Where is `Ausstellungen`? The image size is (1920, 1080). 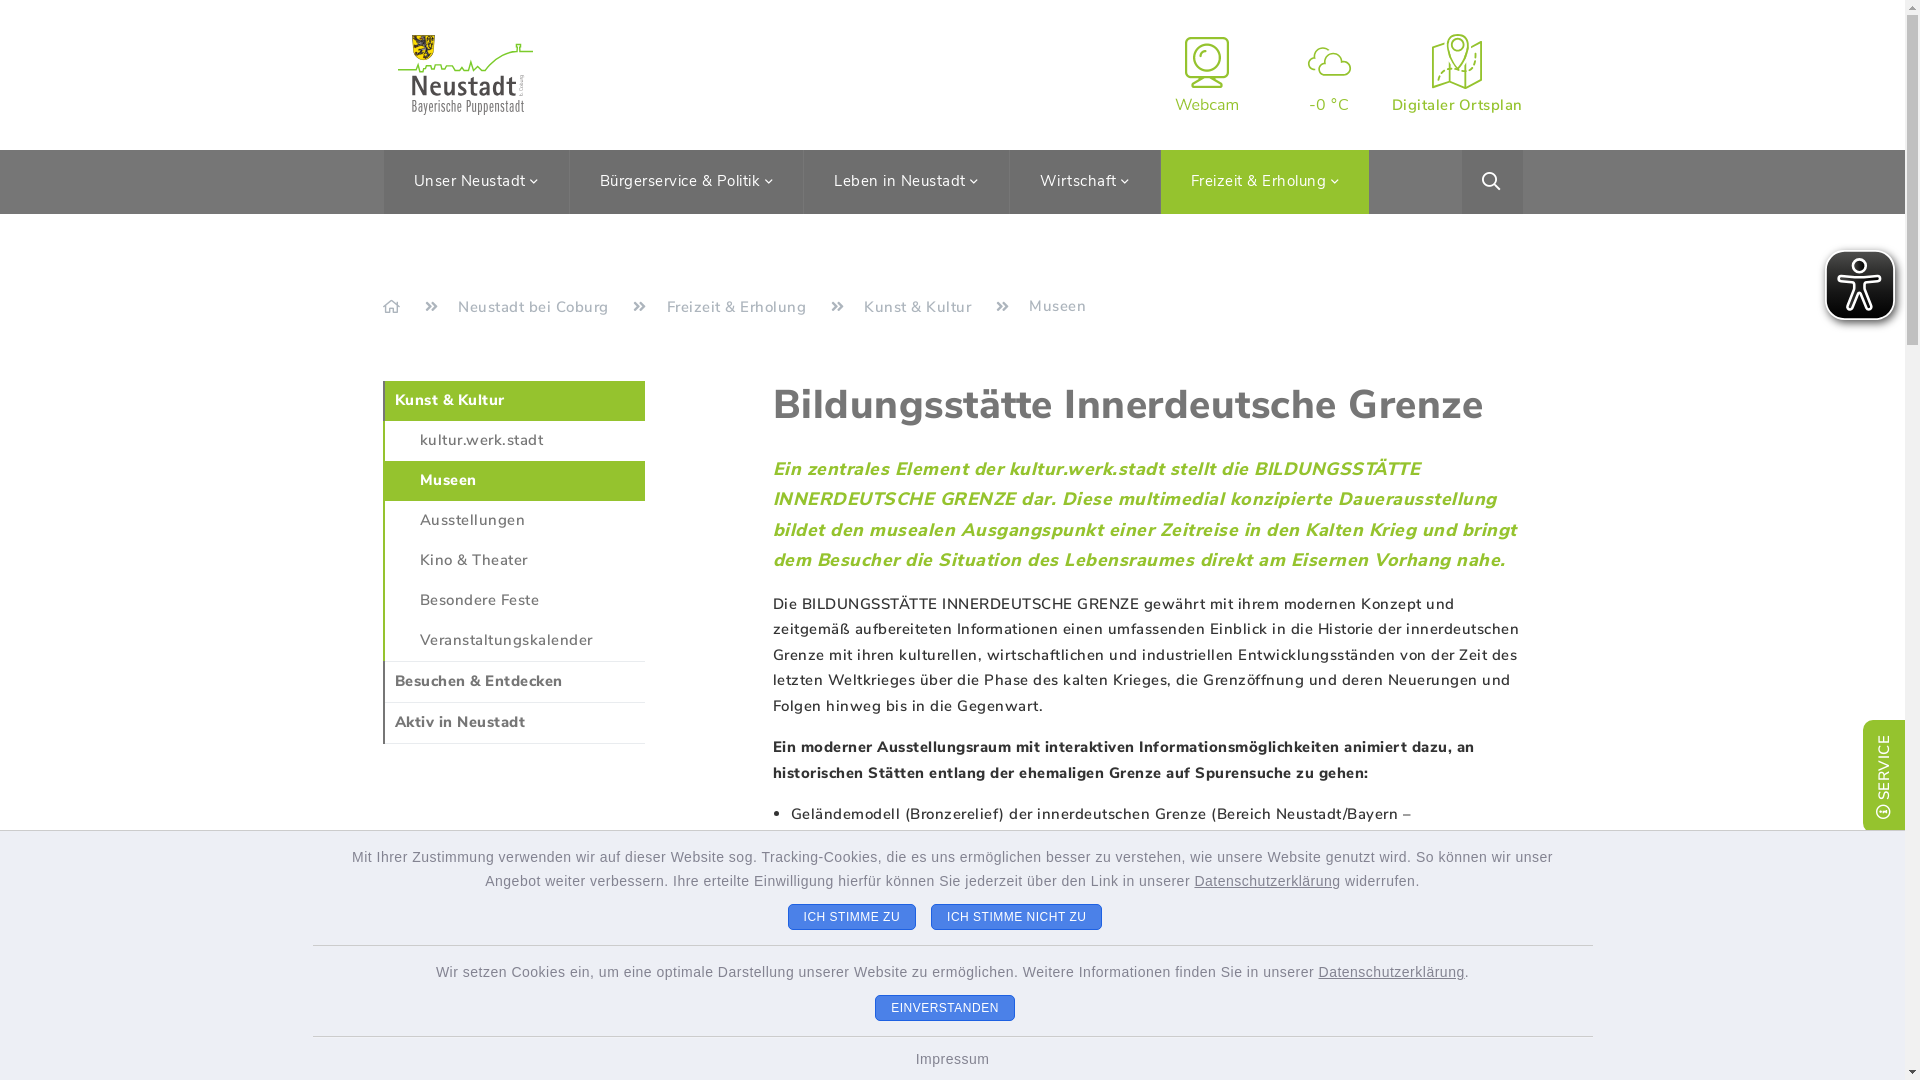 Ausstellungen is located at coordinates (473, 520).